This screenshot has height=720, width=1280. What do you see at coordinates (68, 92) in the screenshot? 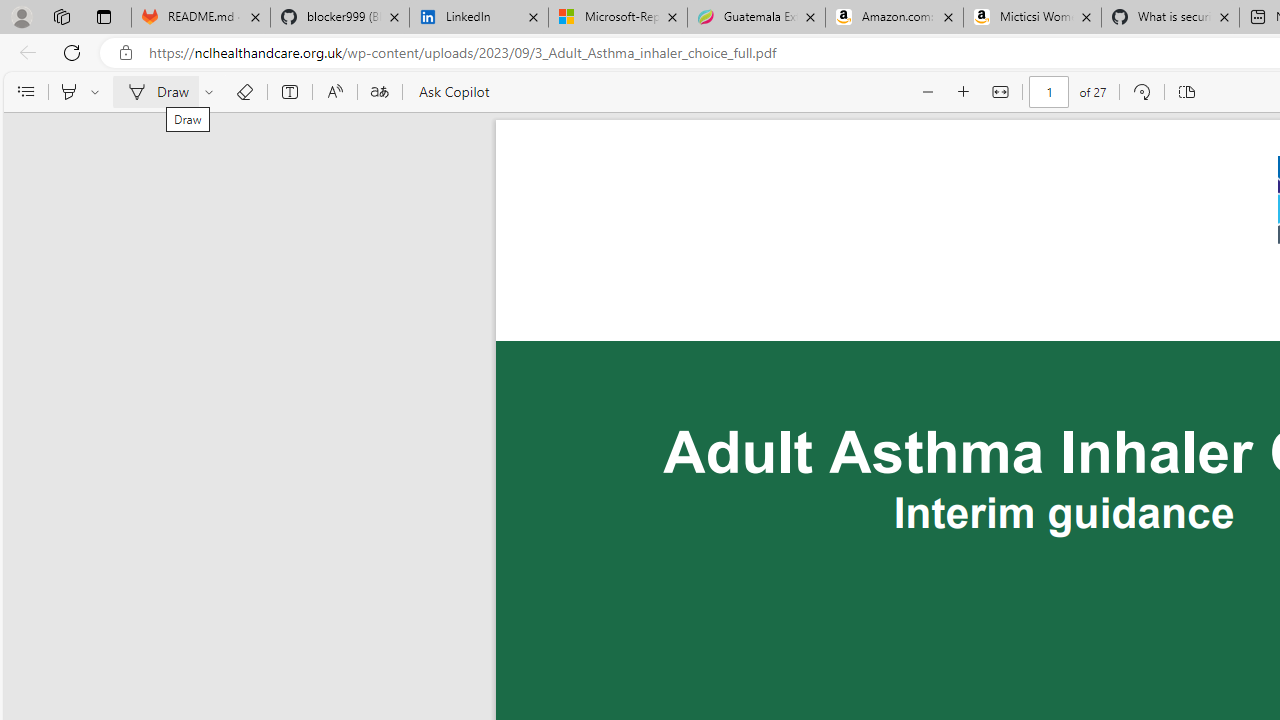
I see `Highlight` at bounding box center [68, 92].